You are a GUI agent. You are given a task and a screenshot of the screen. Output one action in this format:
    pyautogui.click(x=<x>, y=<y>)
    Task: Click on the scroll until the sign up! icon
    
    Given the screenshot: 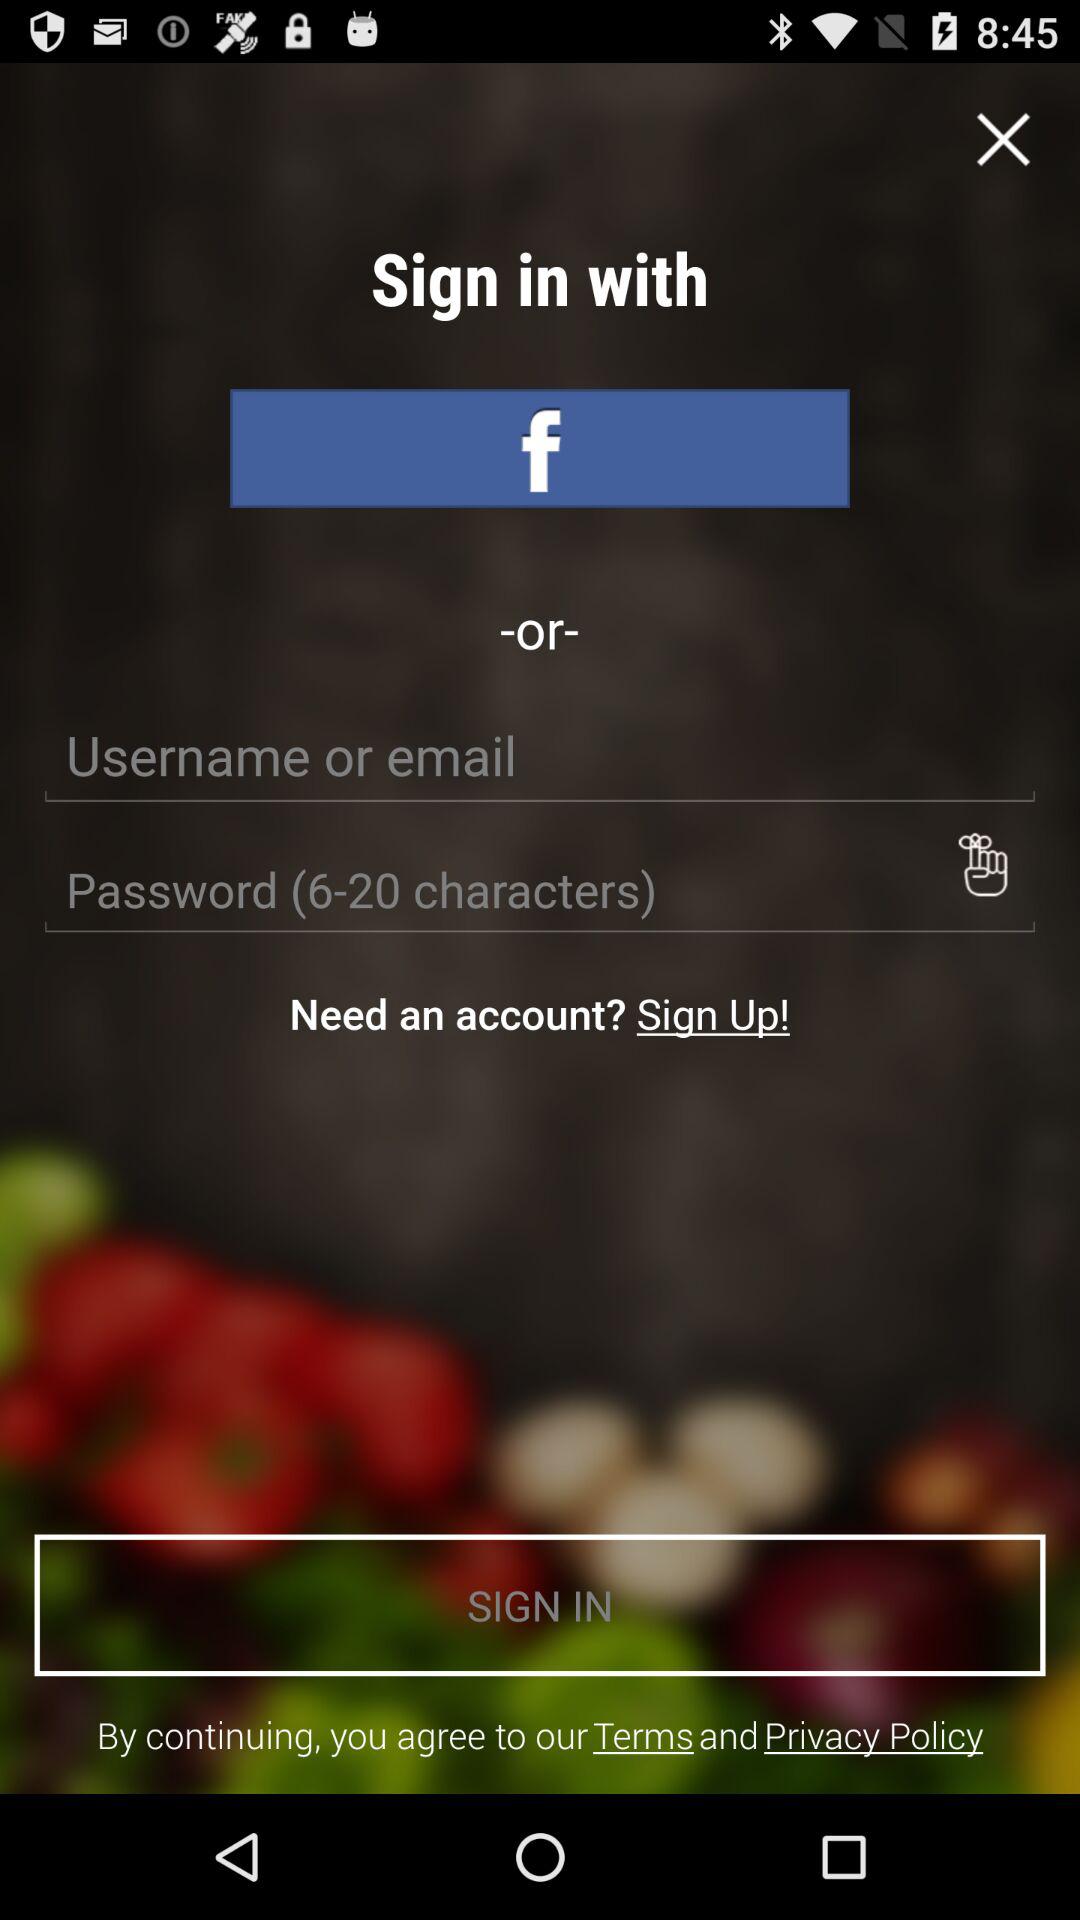 What is the action you would take?
    pyautogui.click(x=712, y=1012)
    